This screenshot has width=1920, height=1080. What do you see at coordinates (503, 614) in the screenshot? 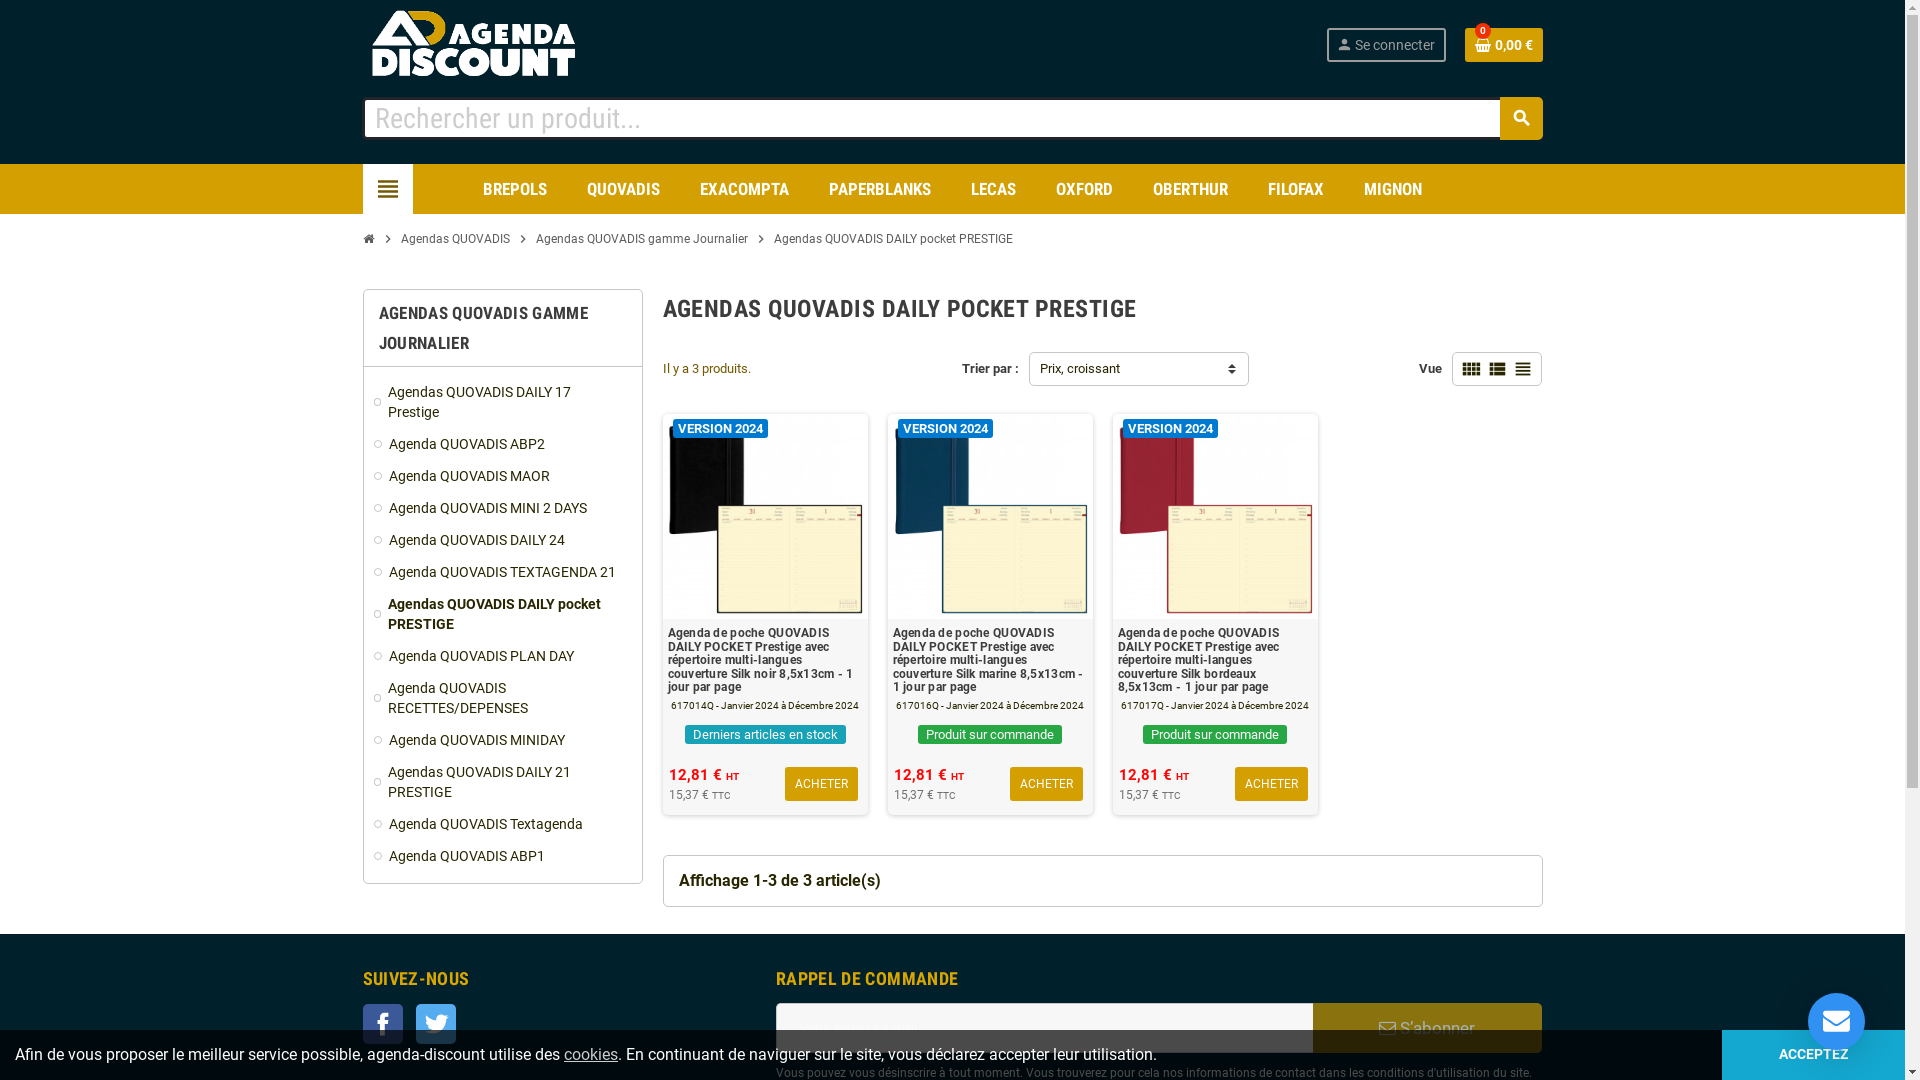
I see `Agendas QUOVADIS DAILY pocket PRESTIGE` at bounding box center [503, 614].